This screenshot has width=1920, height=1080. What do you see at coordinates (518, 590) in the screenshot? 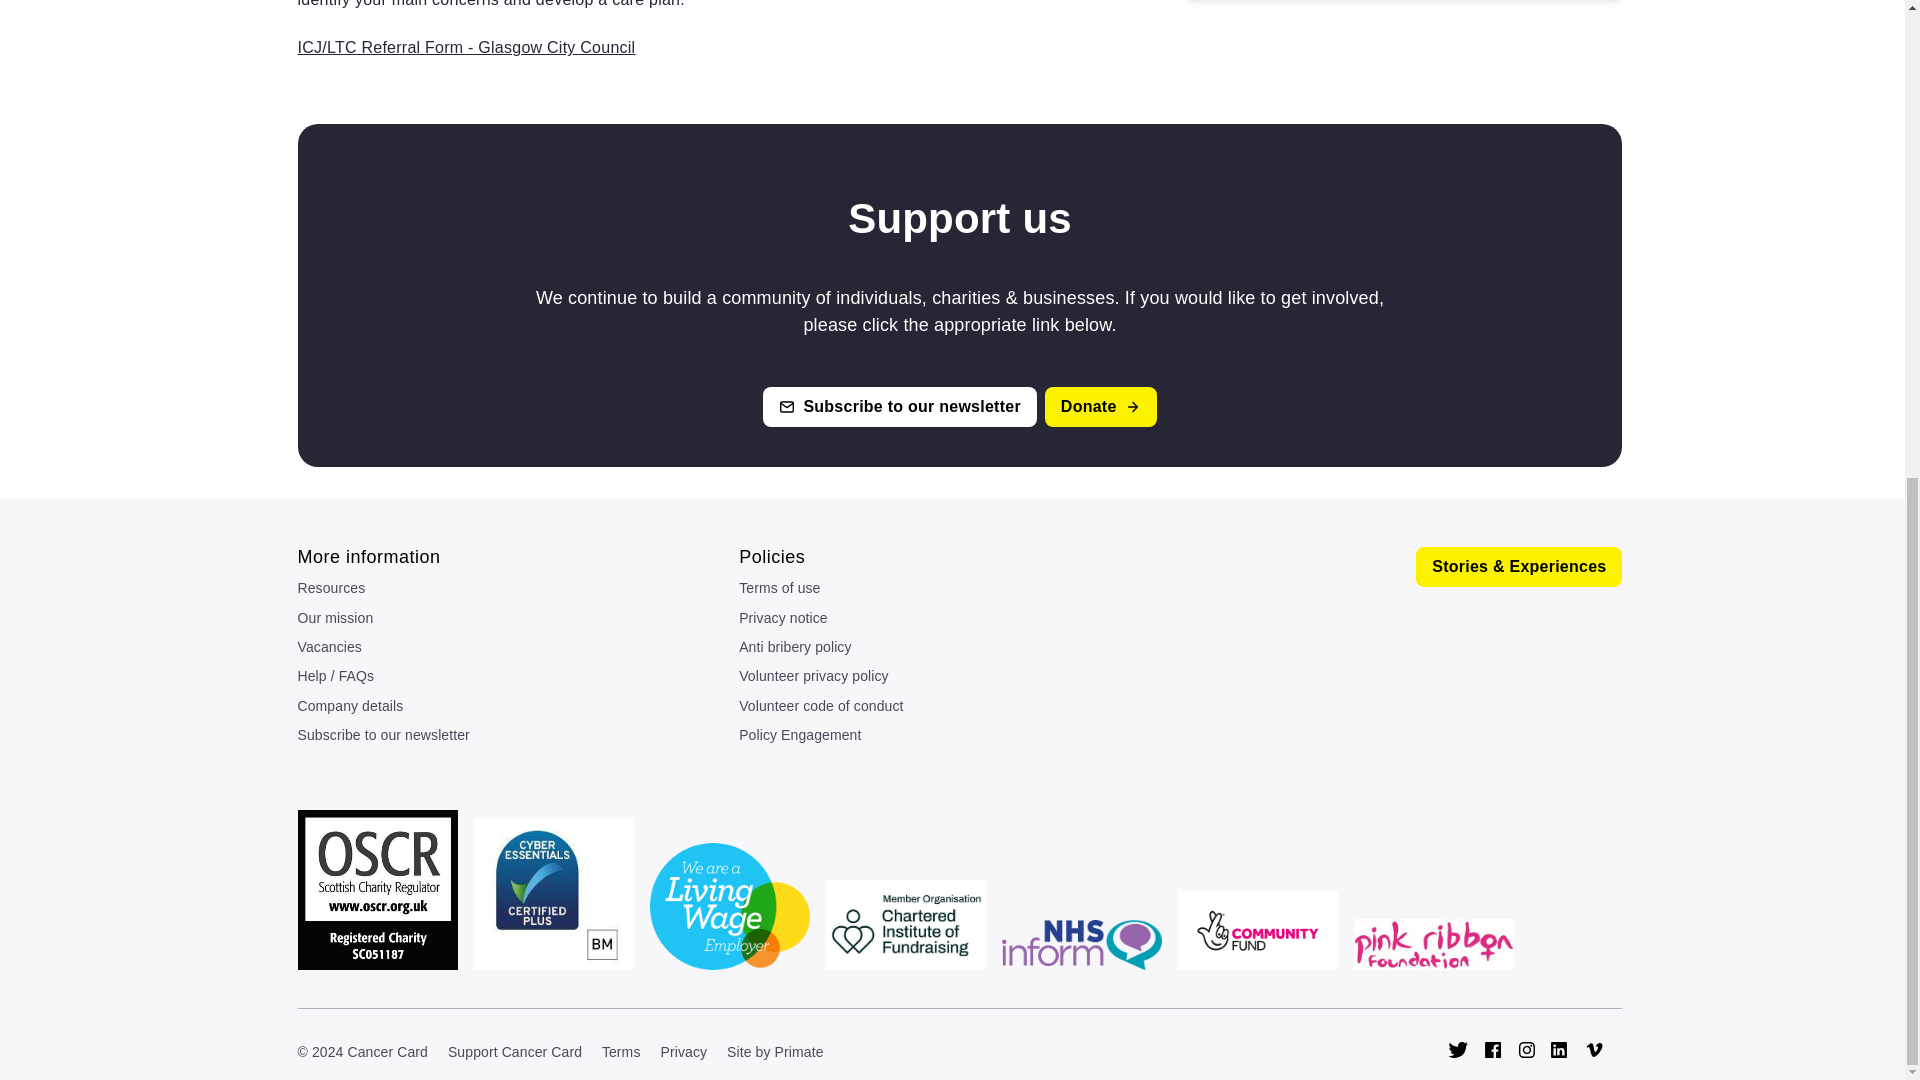
I see `Resources` at bounding box center [518, 590].